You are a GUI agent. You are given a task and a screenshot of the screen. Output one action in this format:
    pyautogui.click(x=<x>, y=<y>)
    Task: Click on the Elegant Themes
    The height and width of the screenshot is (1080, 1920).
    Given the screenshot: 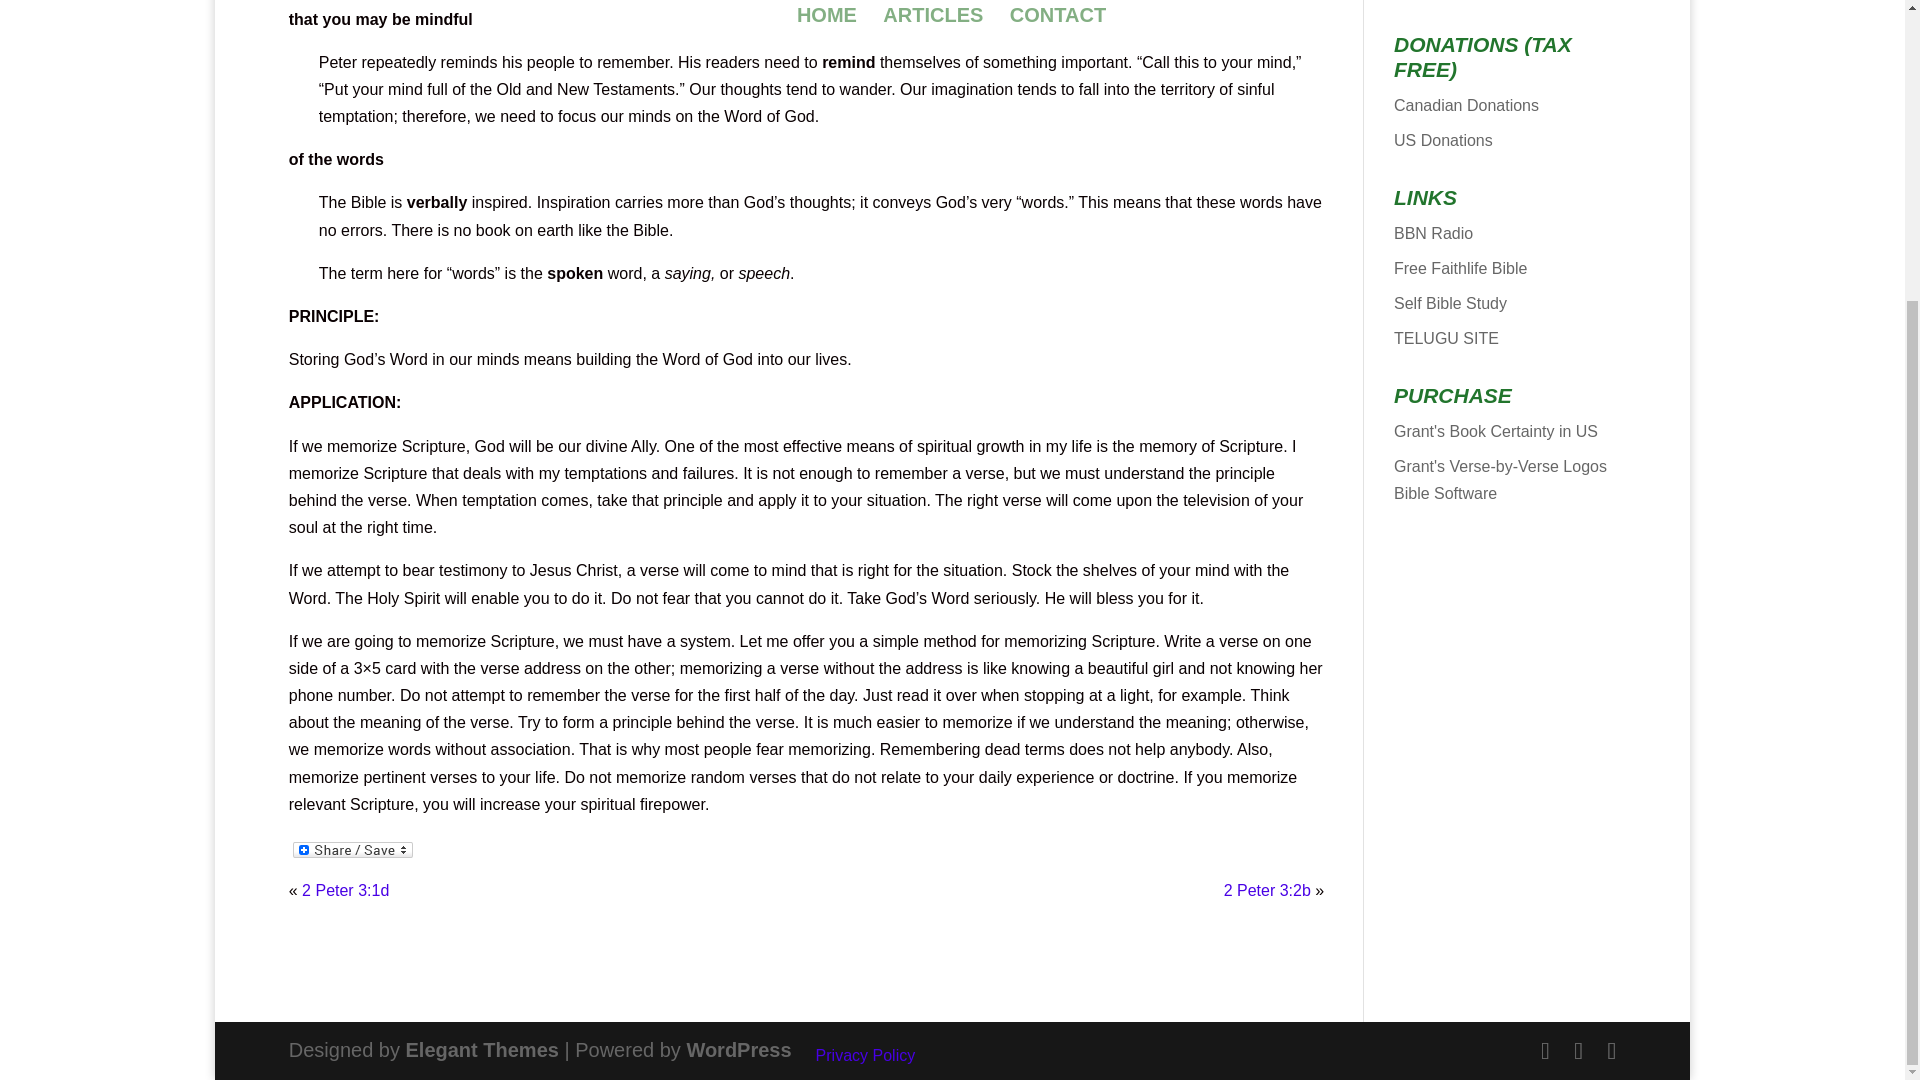 What is the action you would take?
    pyautogui.click(x=482, y=1049)
    